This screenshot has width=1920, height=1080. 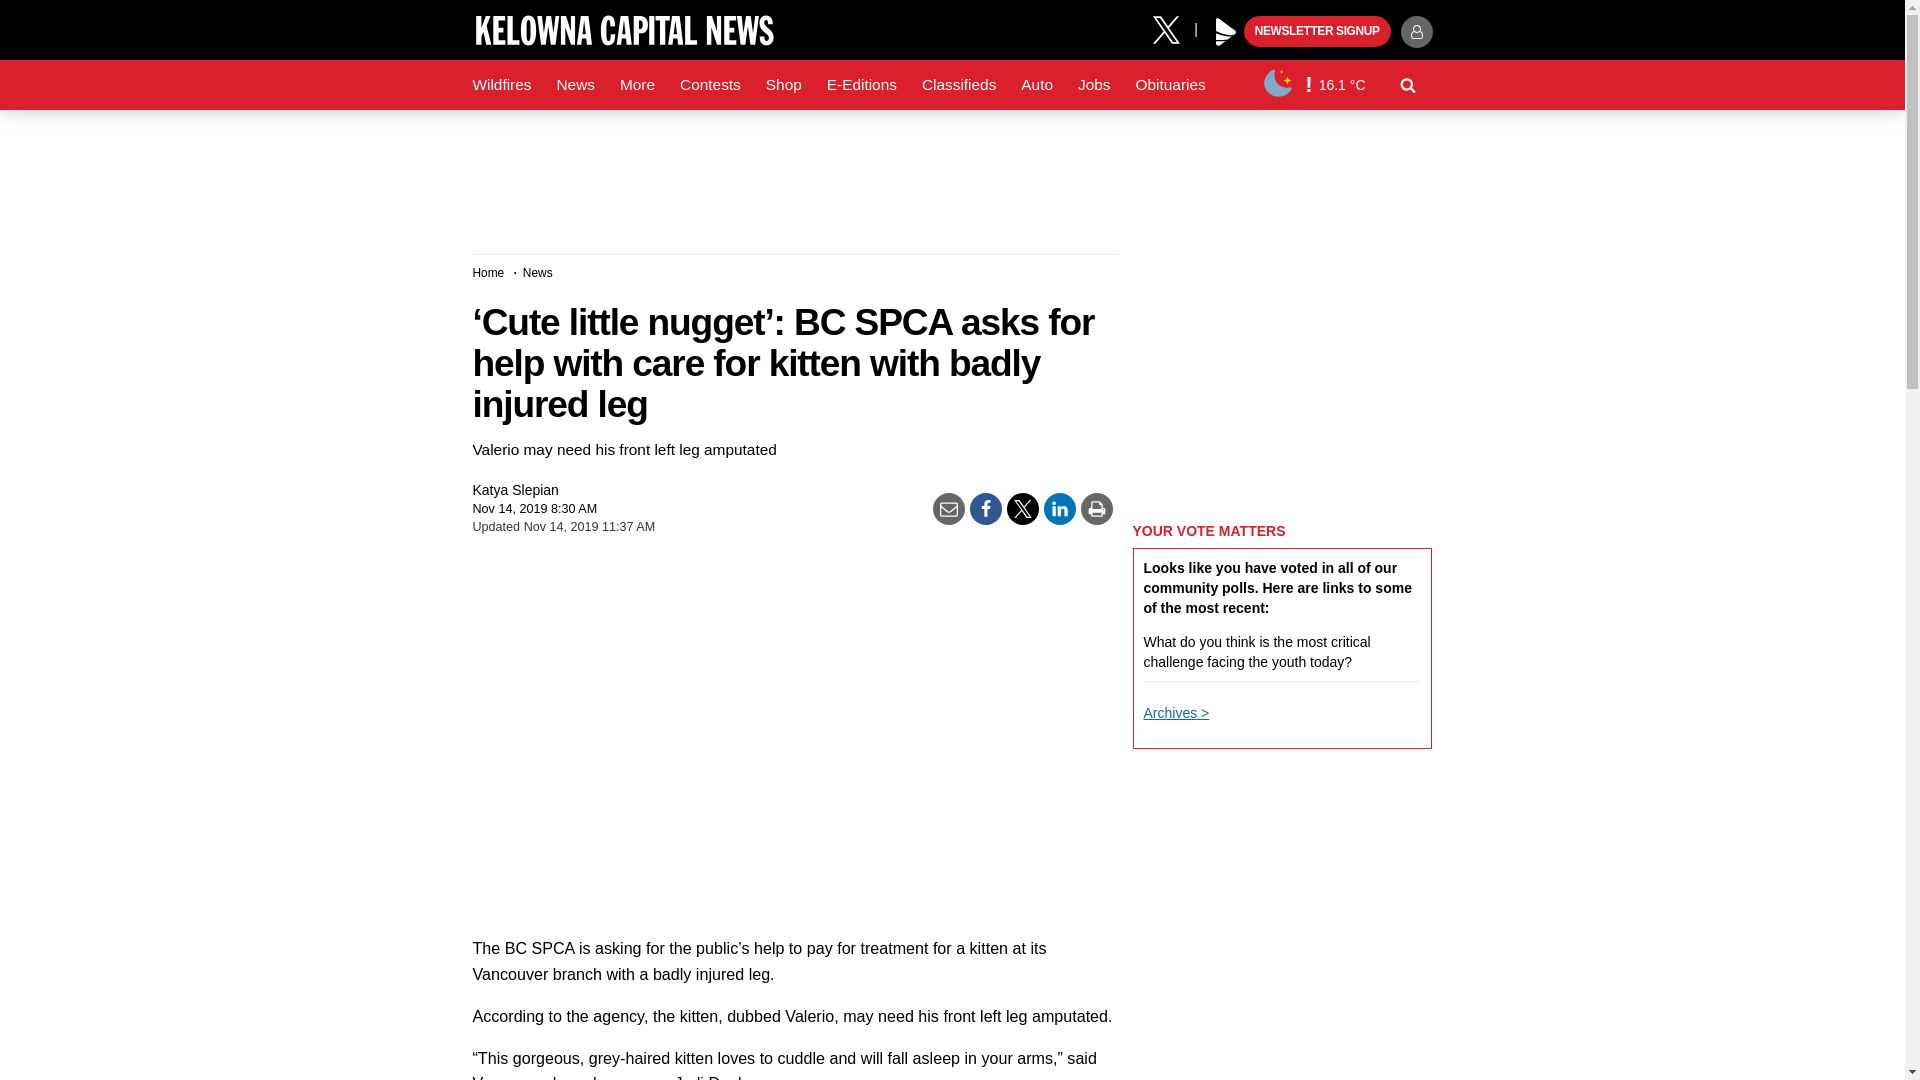 I want to click on News, so click(x=574, y=85).